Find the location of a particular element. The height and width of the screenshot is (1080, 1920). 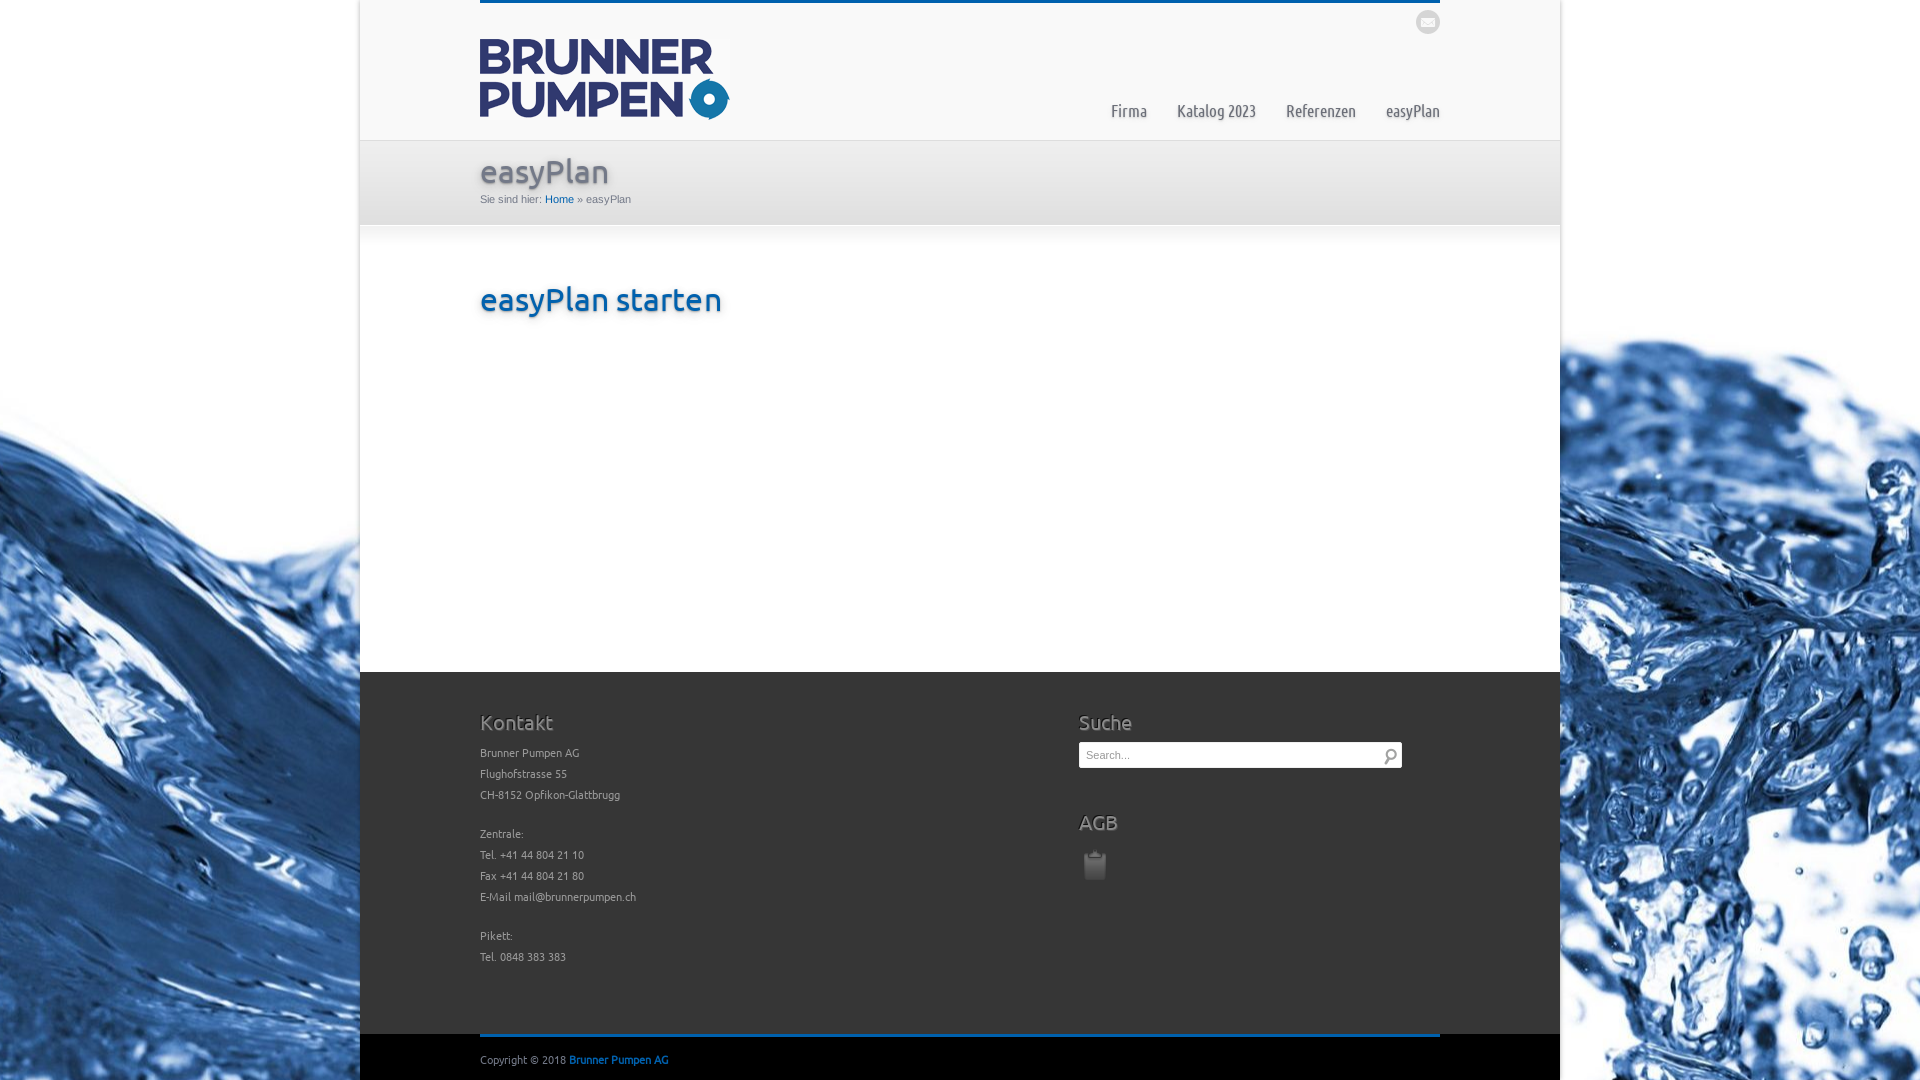

Firma is located at coordinates (1129, 110).